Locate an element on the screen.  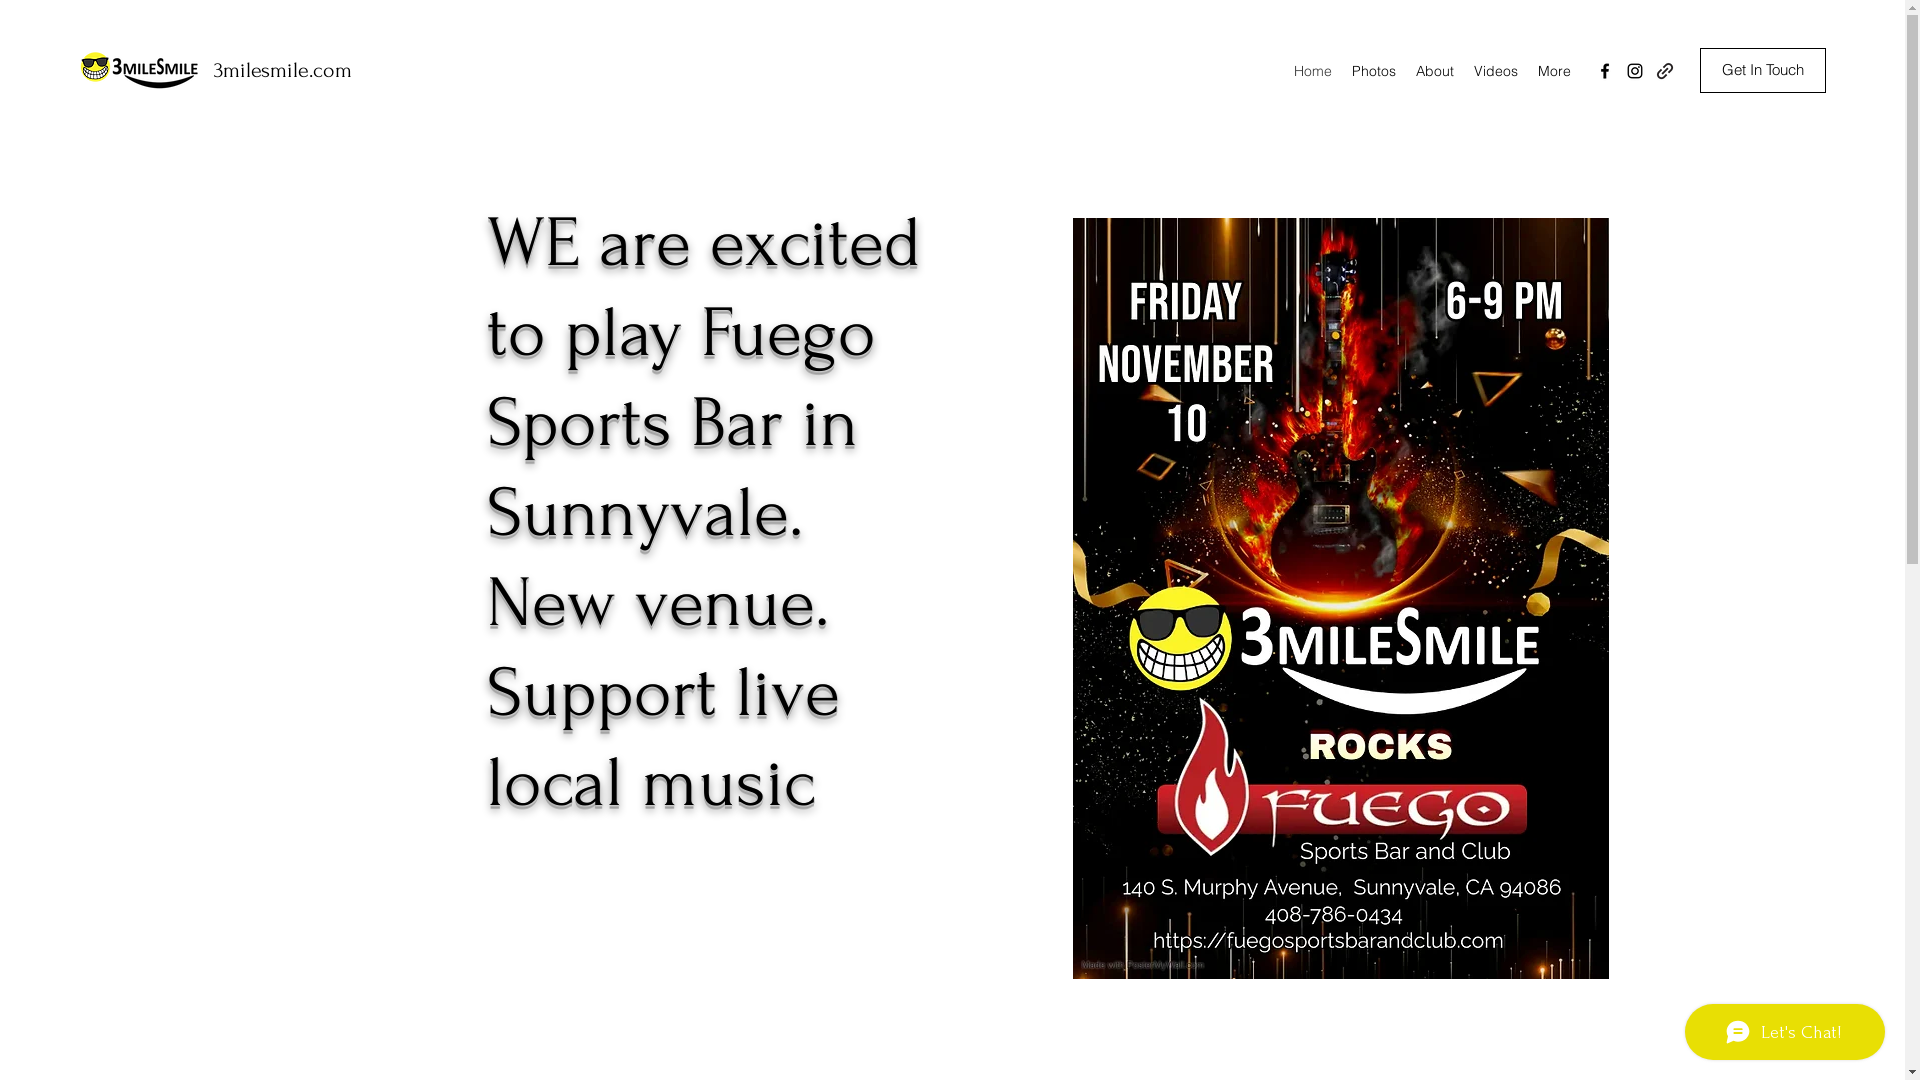
Home is located at coordinates (1313, 71).